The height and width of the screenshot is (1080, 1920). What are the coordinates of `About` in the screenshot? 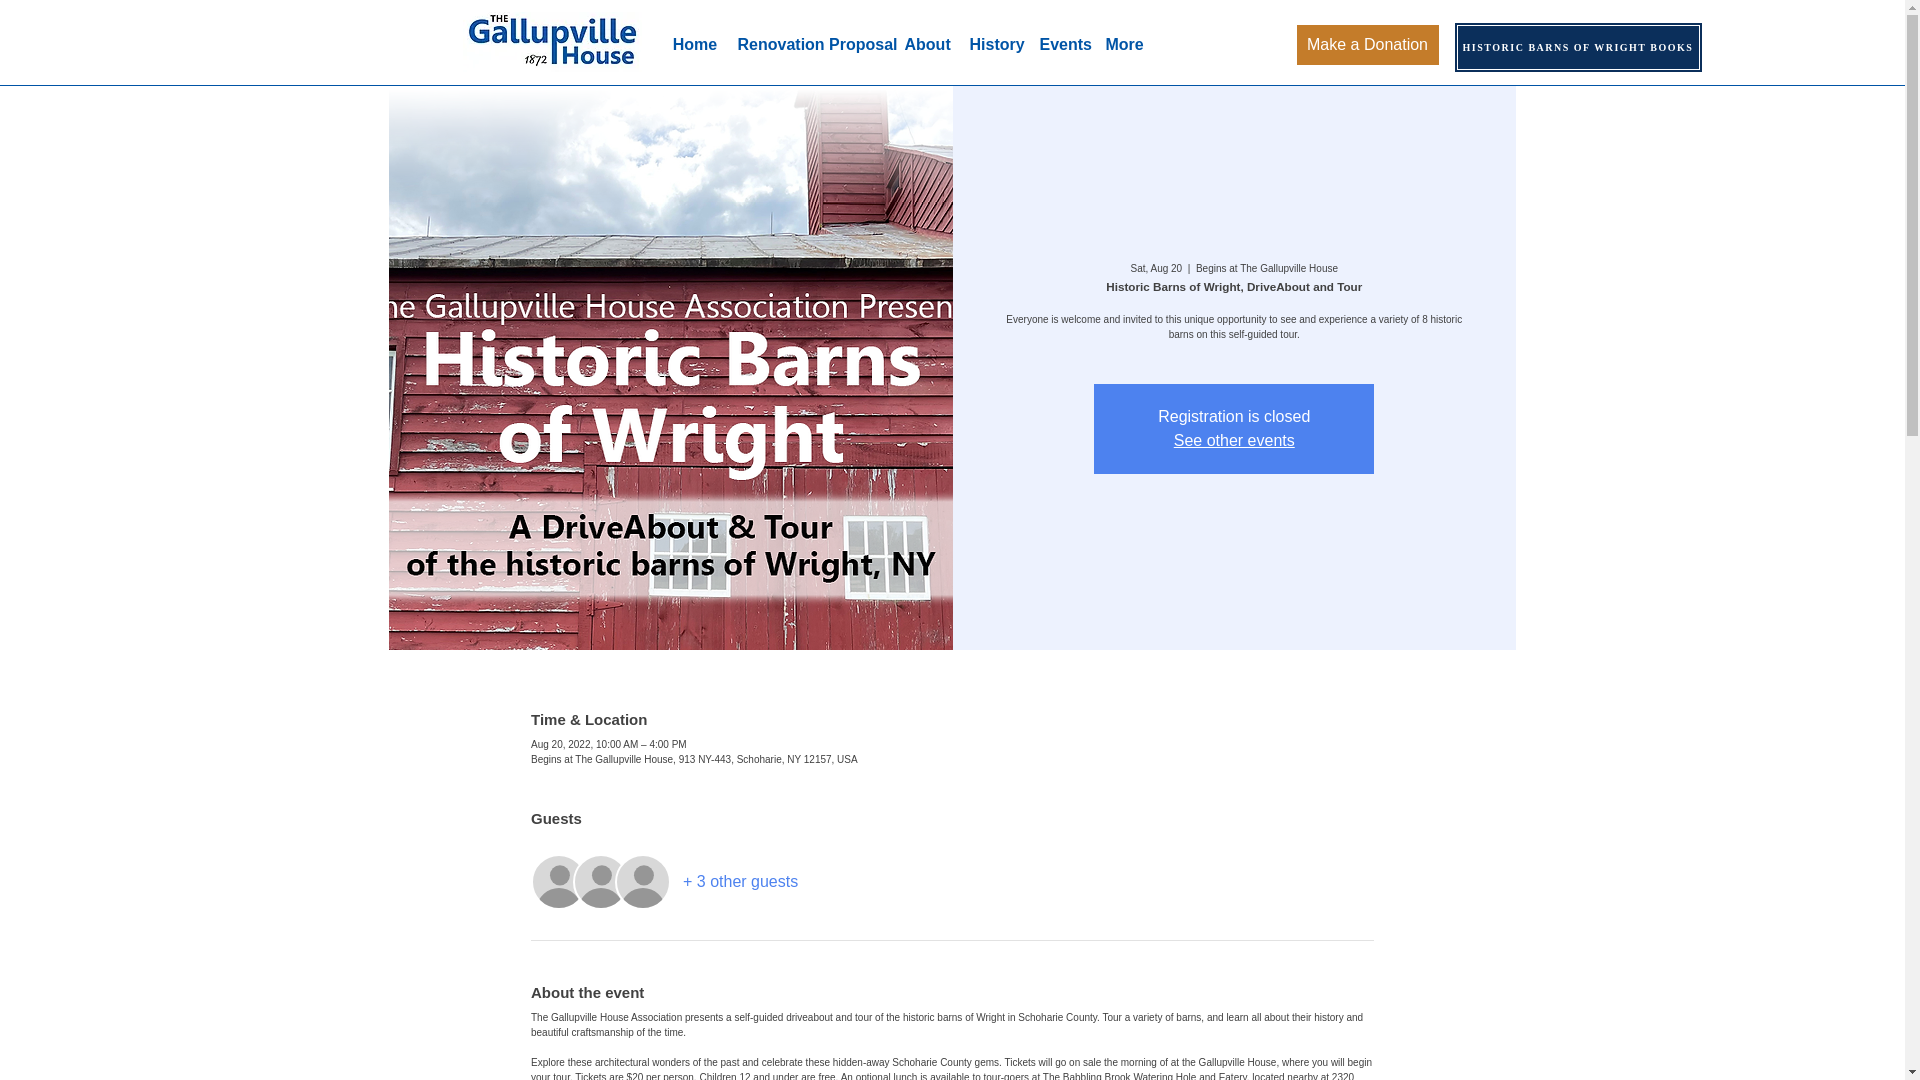 It's located at (926, 45).